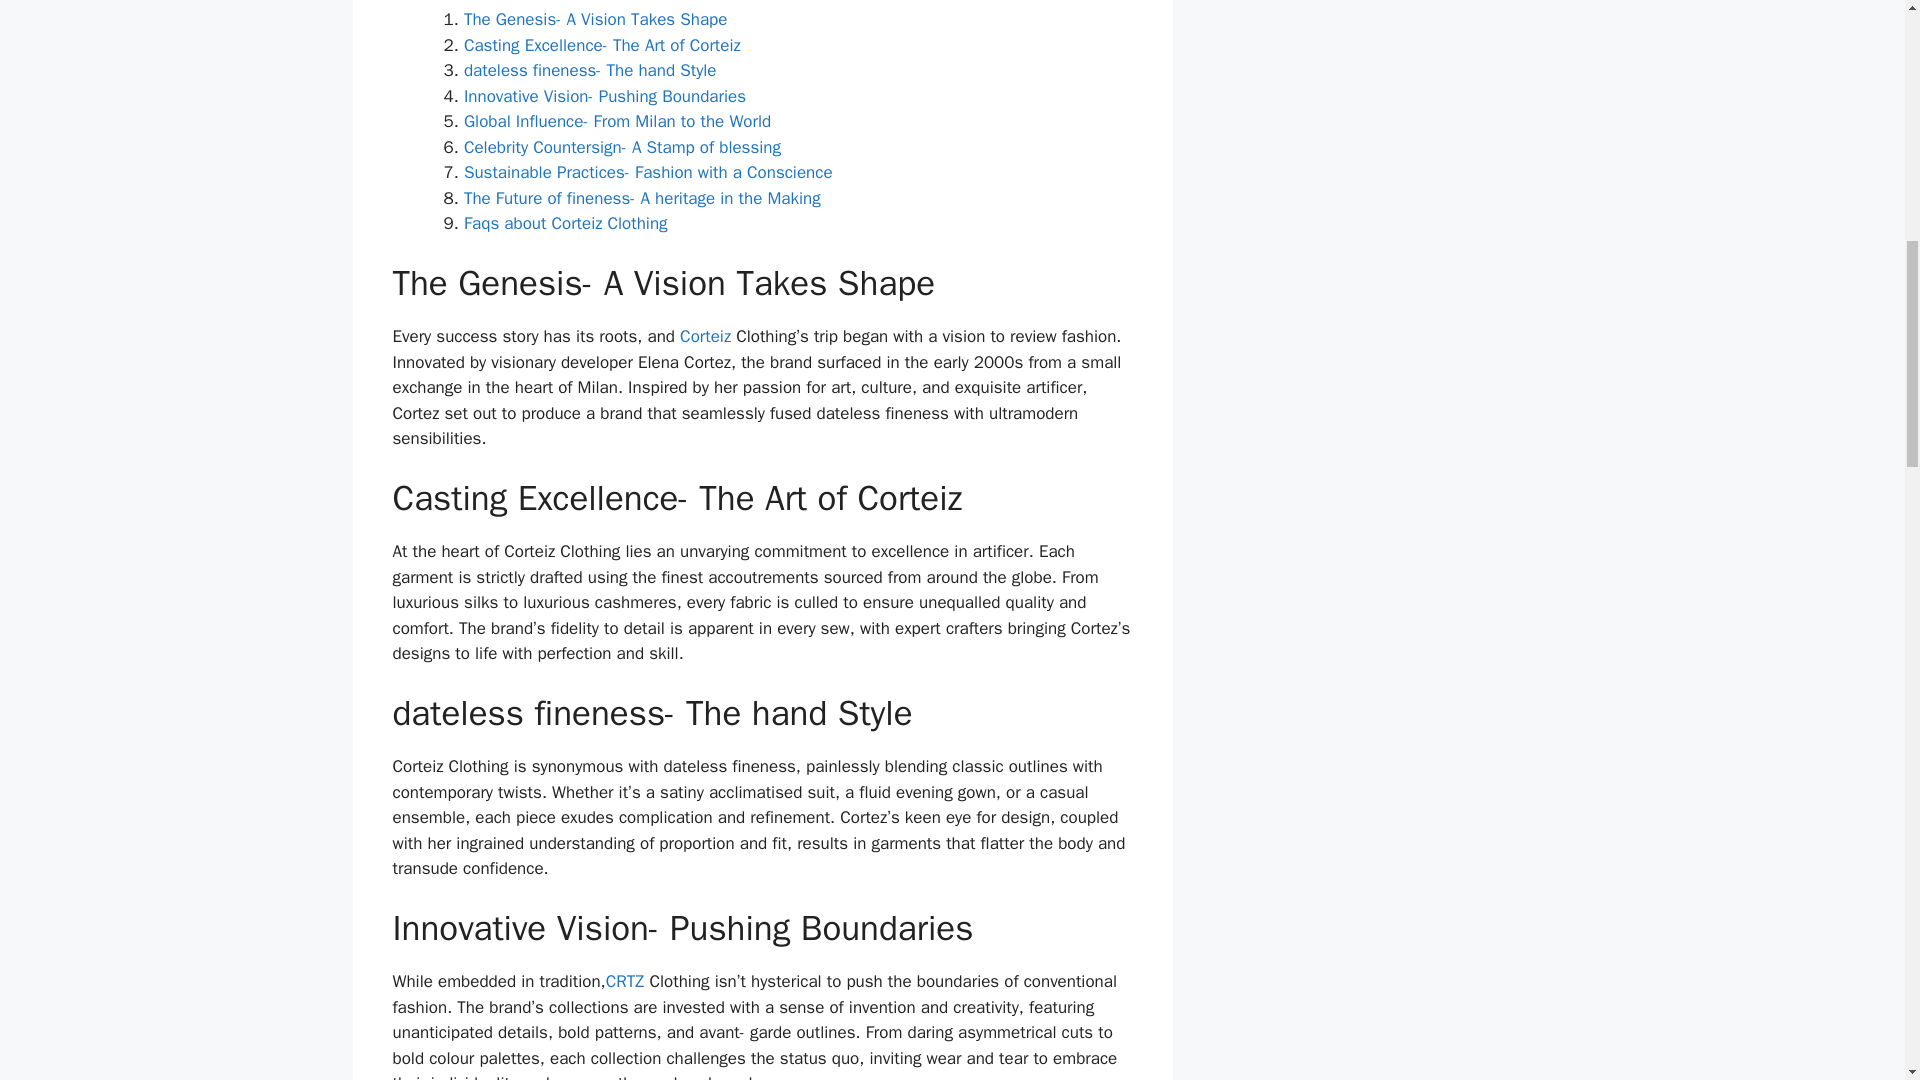  I want to click on Innovative Vision- Pushing Boundaries, so click(605, 96).